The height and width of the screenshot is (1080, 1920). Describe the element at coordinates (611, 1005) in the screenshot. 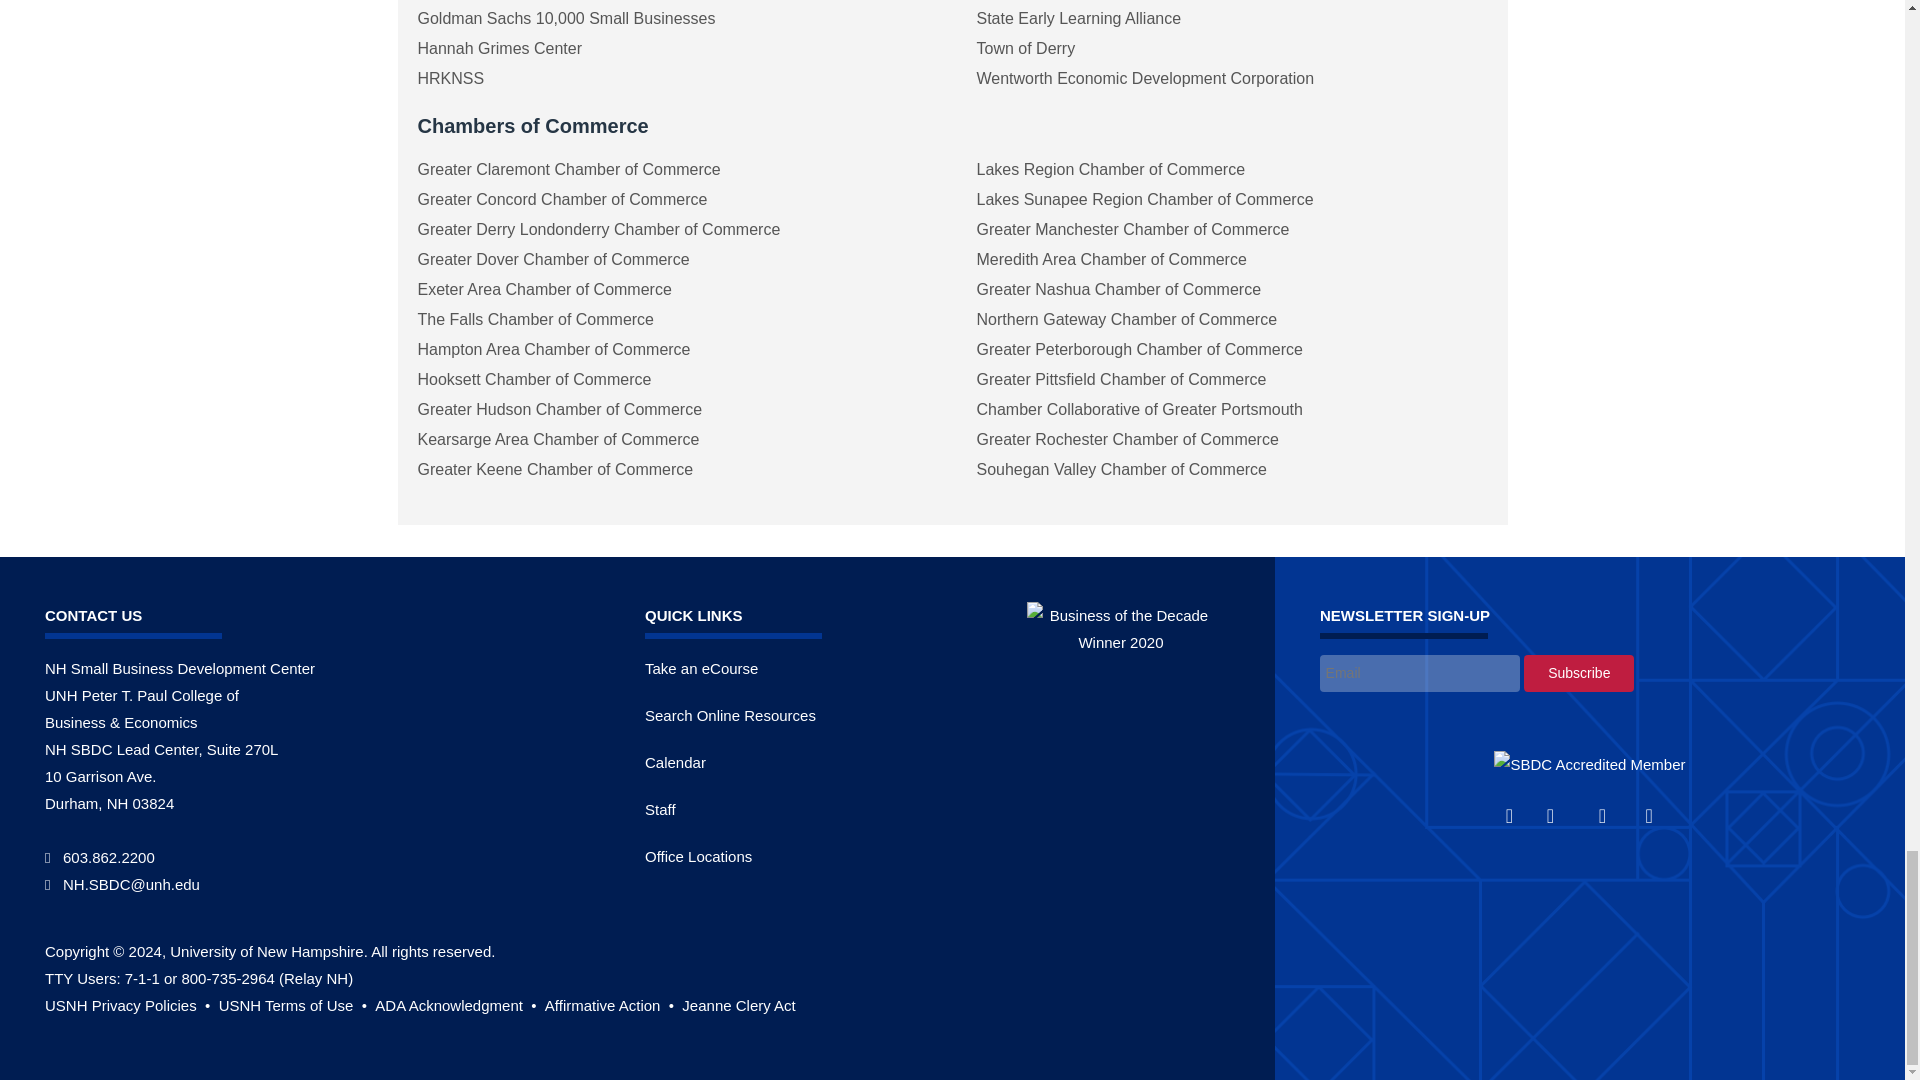

I see `Learn` at that location.